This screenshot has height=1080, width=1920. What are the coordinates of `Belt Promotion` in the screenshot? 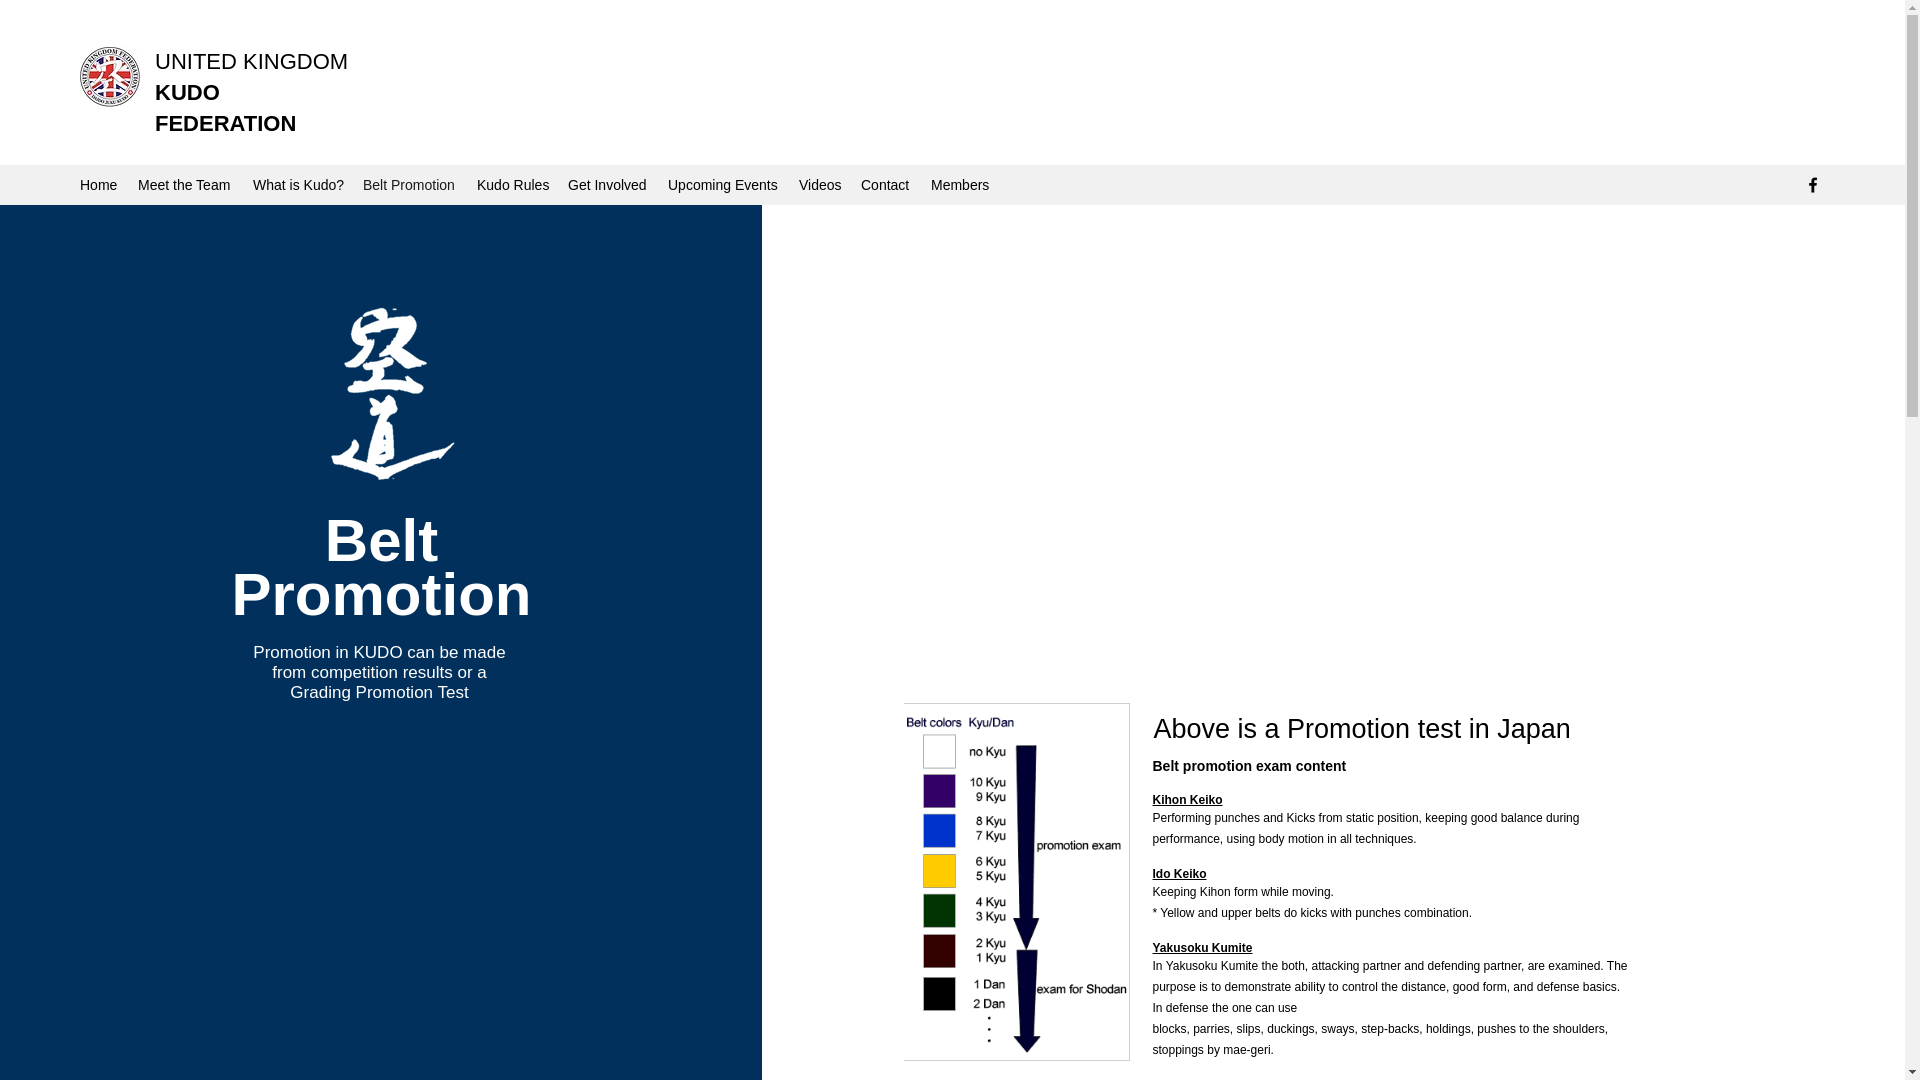 It's located at (410, 184).